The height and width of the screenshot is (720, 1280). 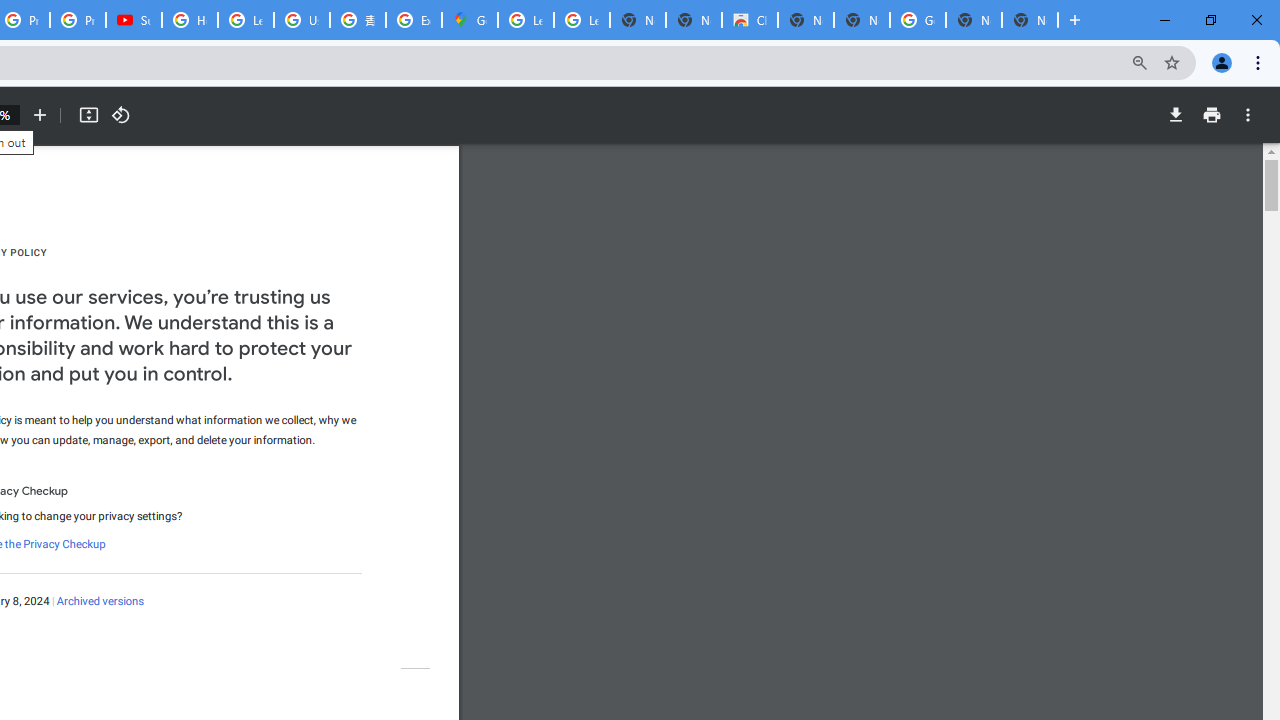 What do you see at coordinates (1211, 115) in the screenshot?
I see `Print` at bounding box center [1211, 115].